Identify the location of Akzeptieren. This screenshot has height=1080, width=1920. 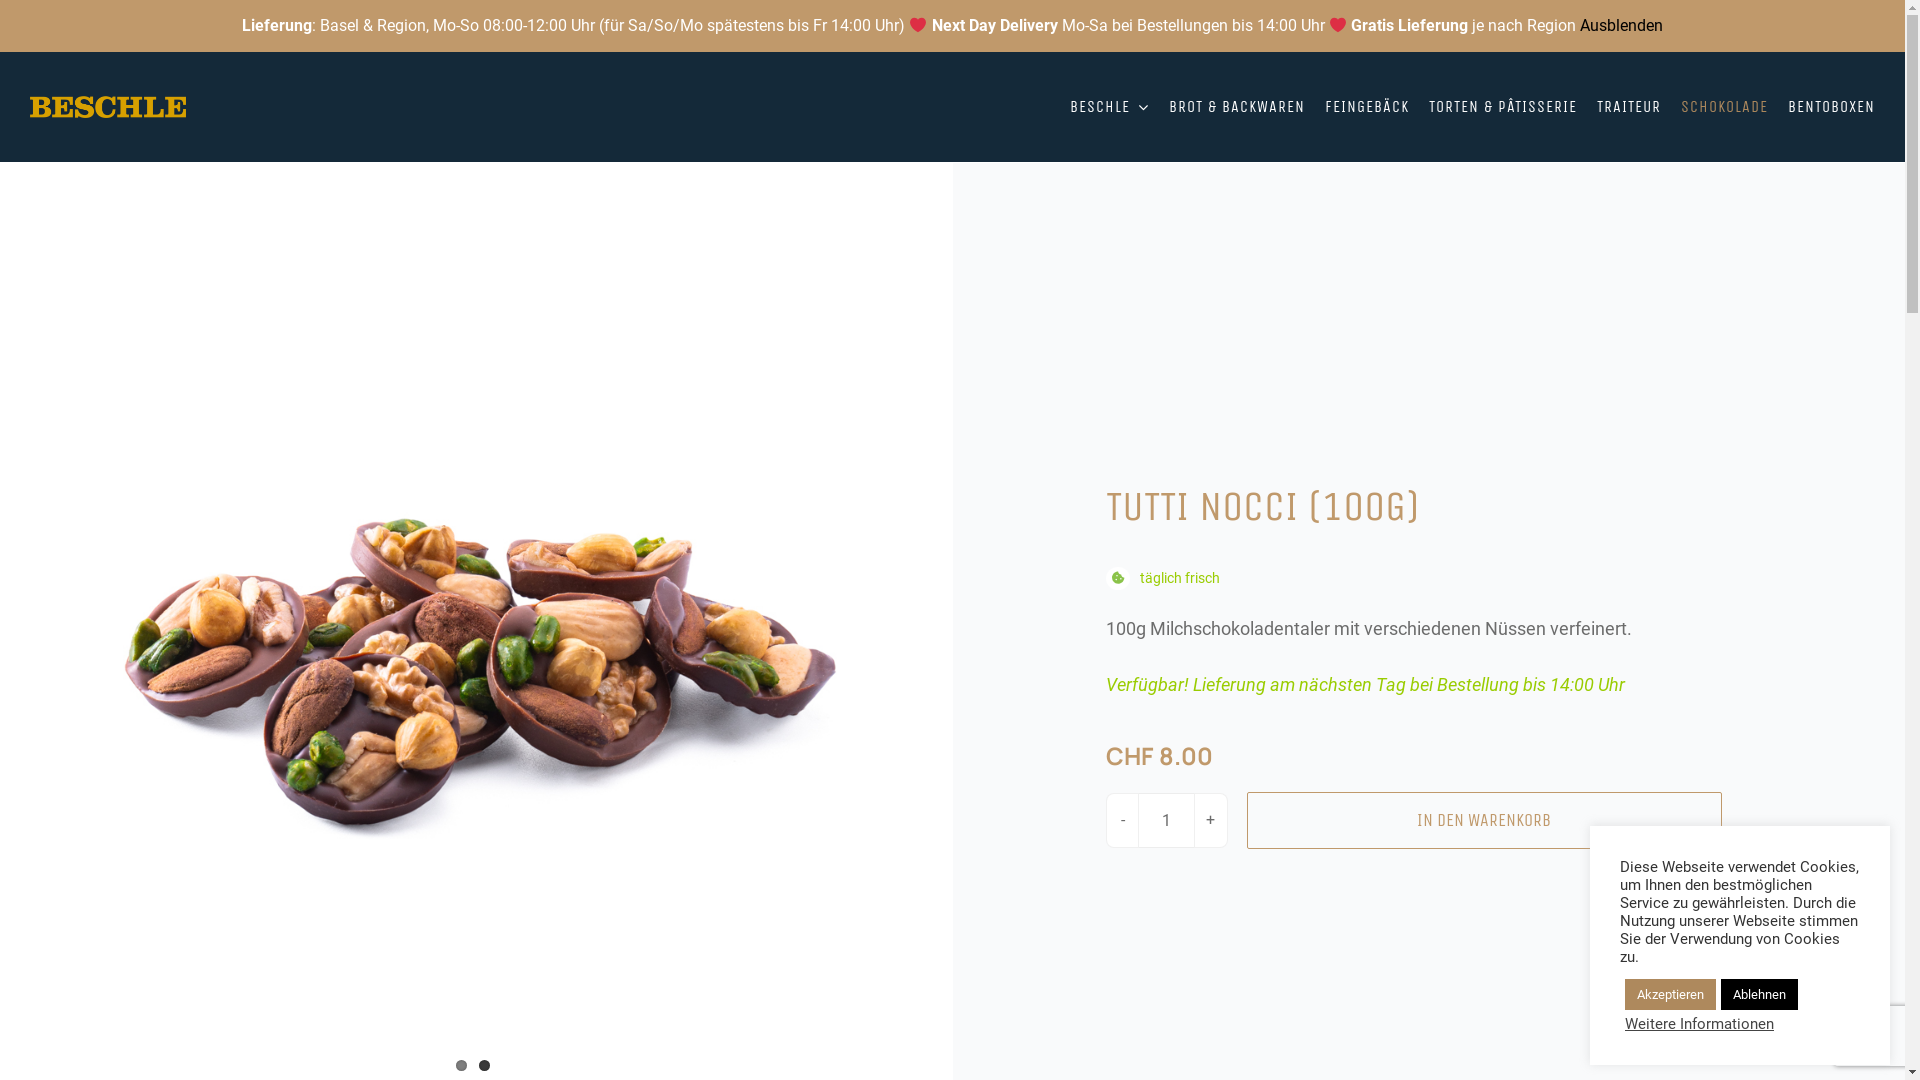
(1670, 994).